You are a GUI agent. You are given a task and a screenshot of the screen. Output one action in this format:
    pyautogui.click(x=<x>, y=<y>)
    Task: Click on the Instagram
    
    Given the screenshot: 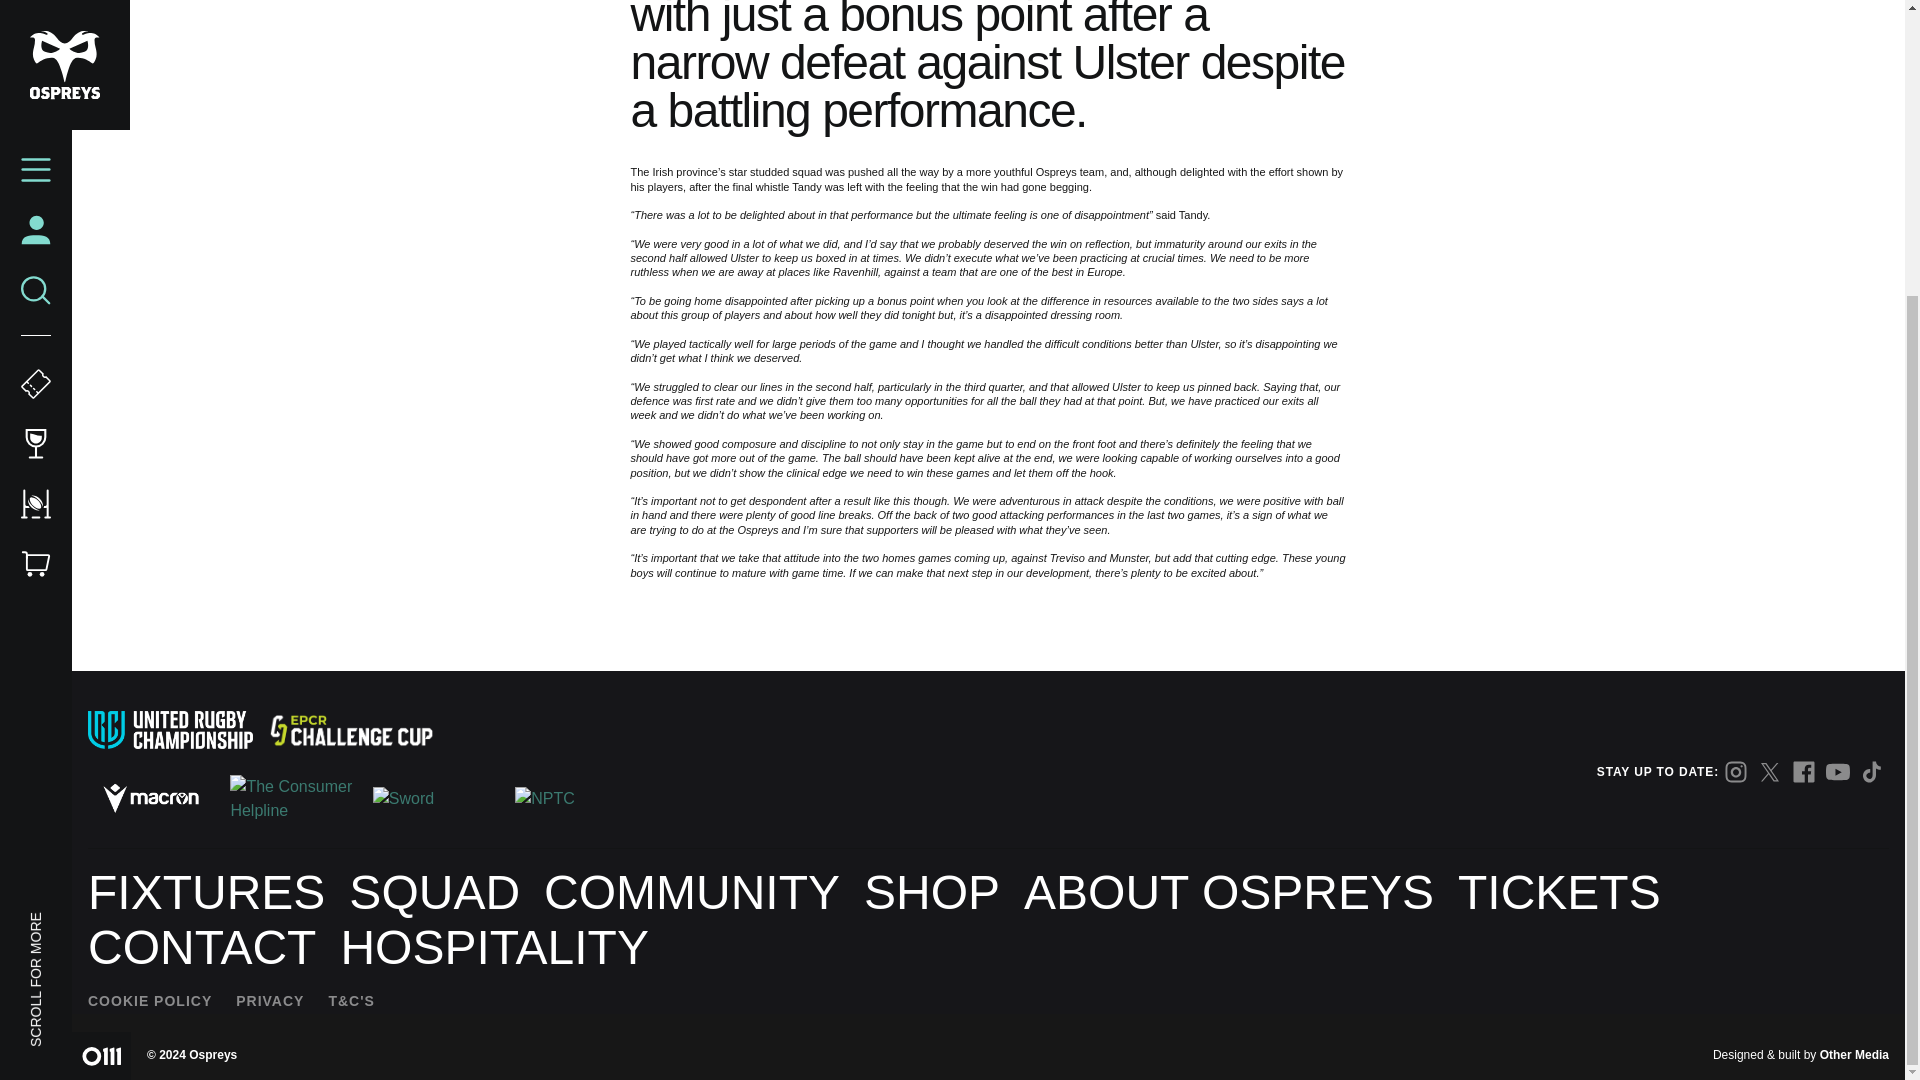 What is the action you would take?
    pyautogui.click(x=1736, y=772)
    